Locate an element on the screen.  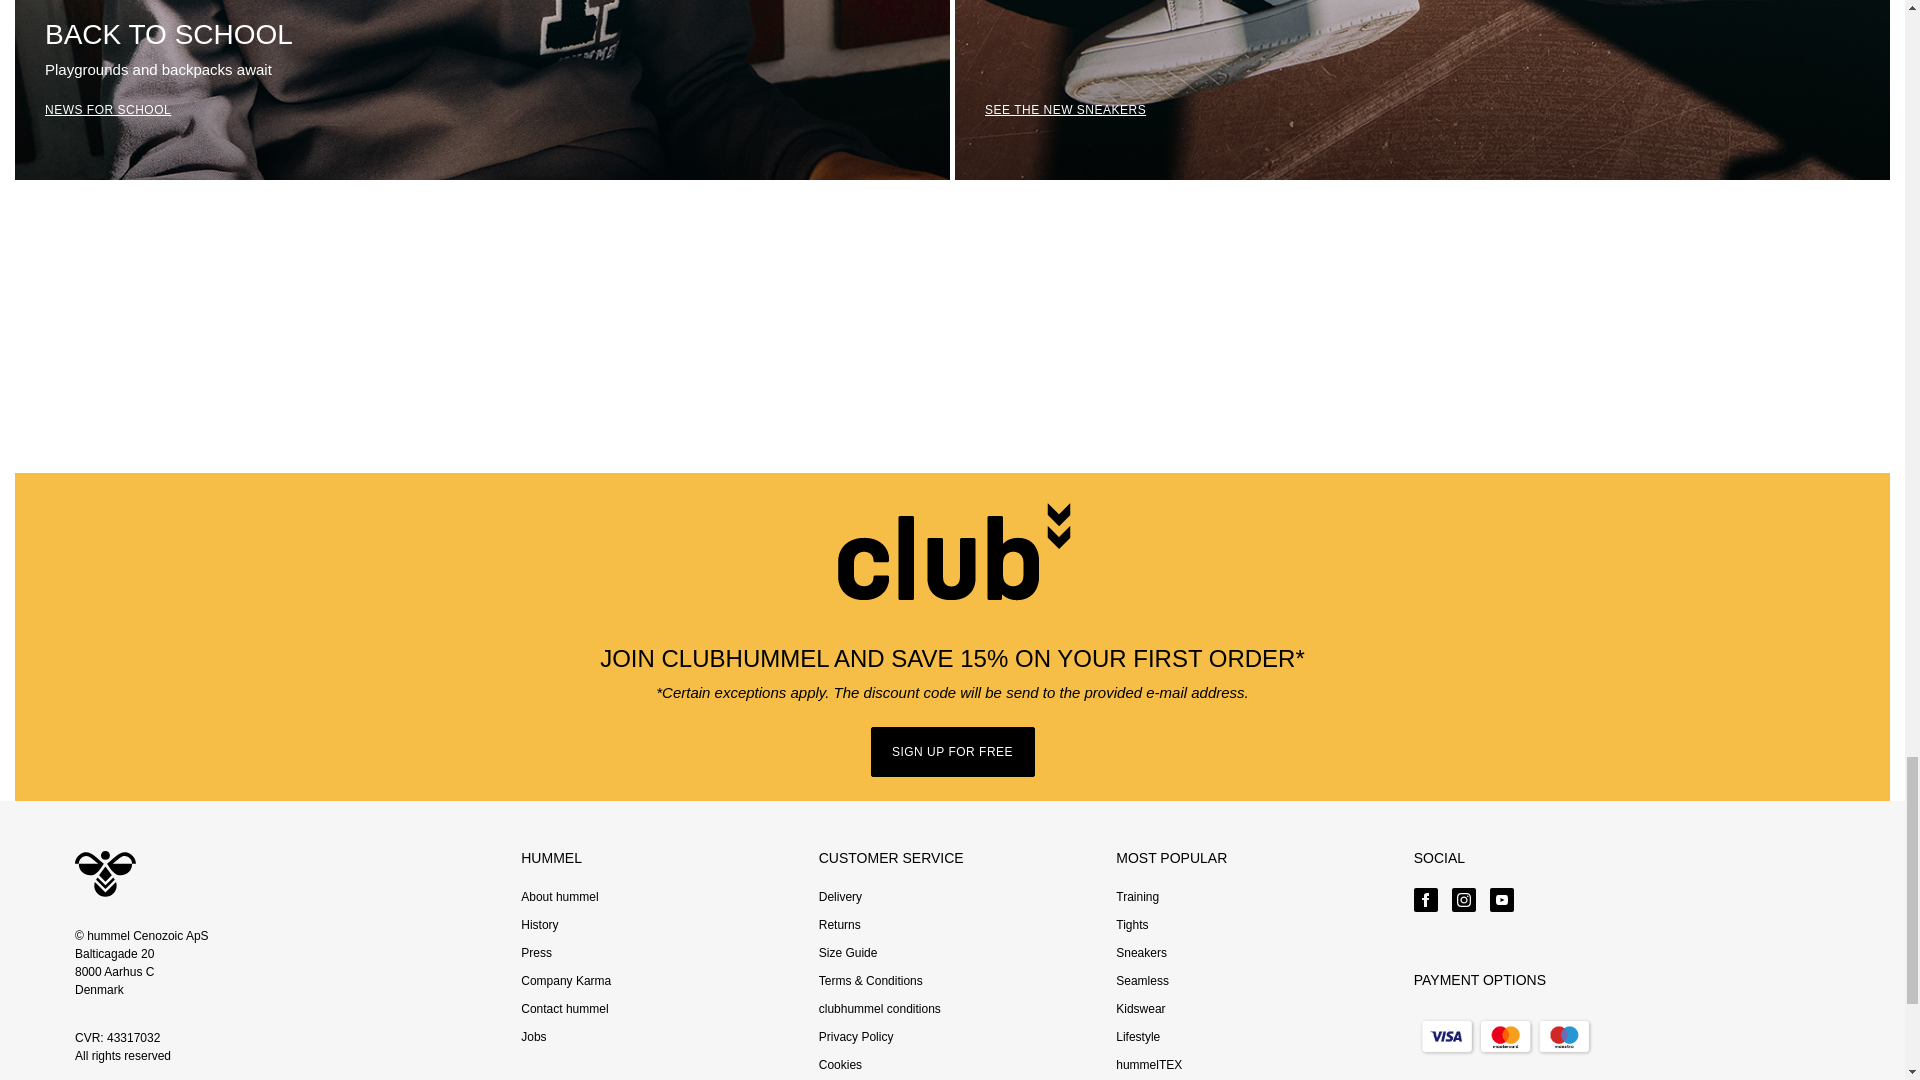
Go to Size Guide is located at coordinates (848, 953).